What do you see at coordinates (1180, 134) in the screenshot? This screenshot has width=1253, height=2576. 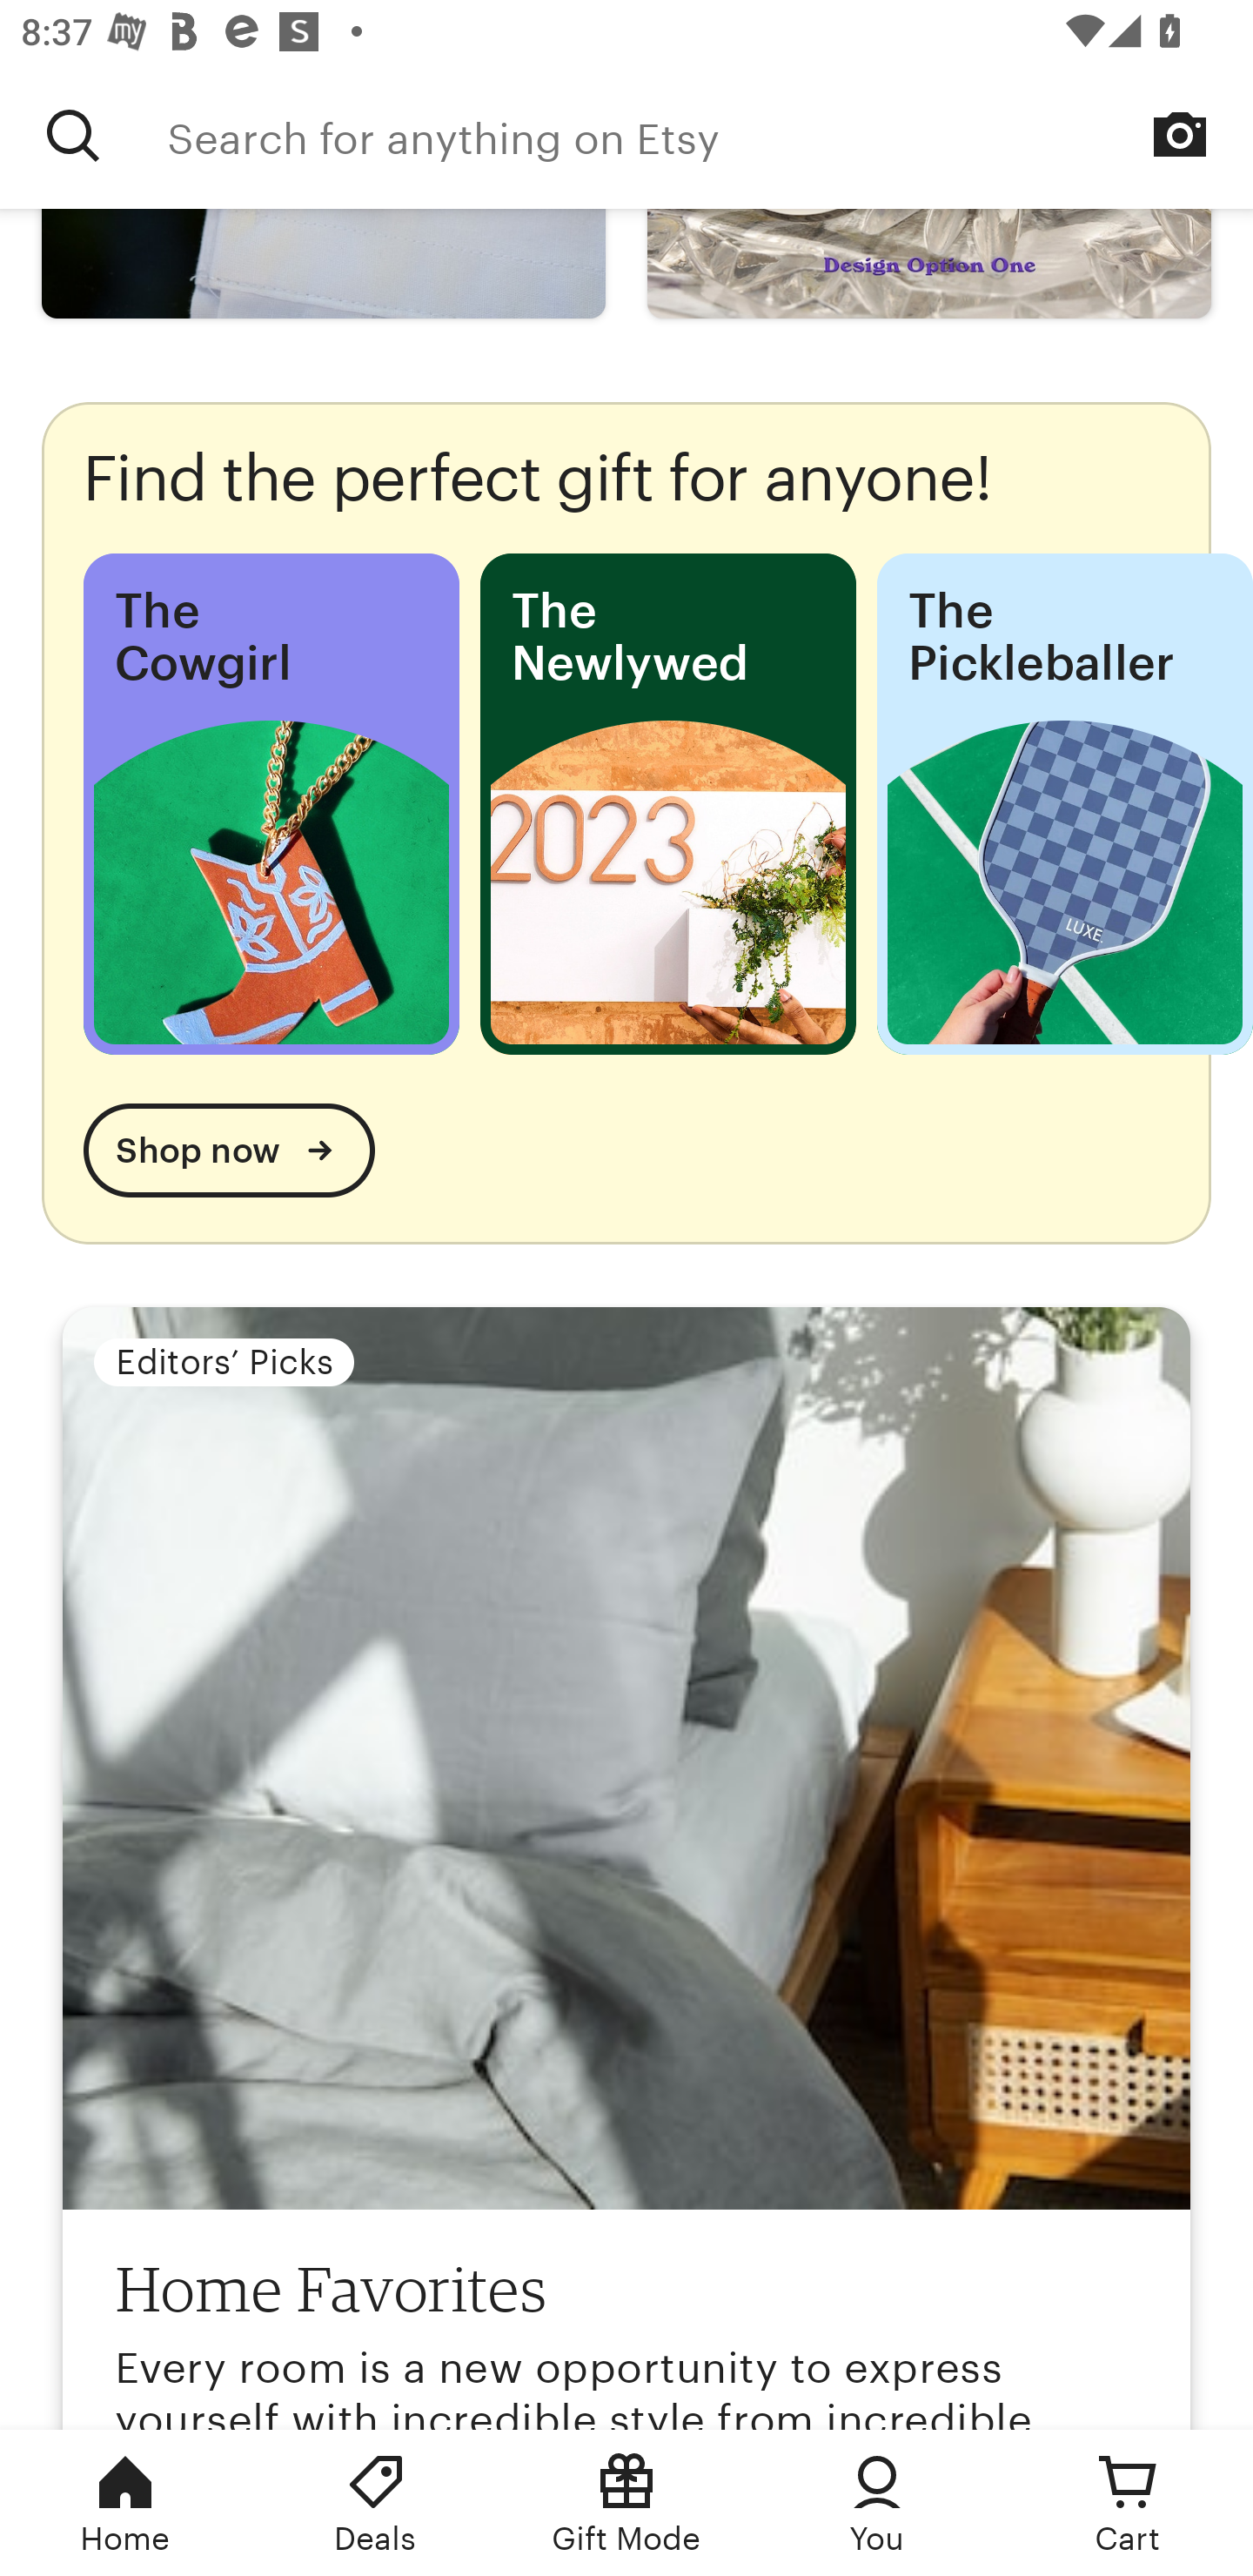 I see `Search by image` at bounding box center [1180, 134].